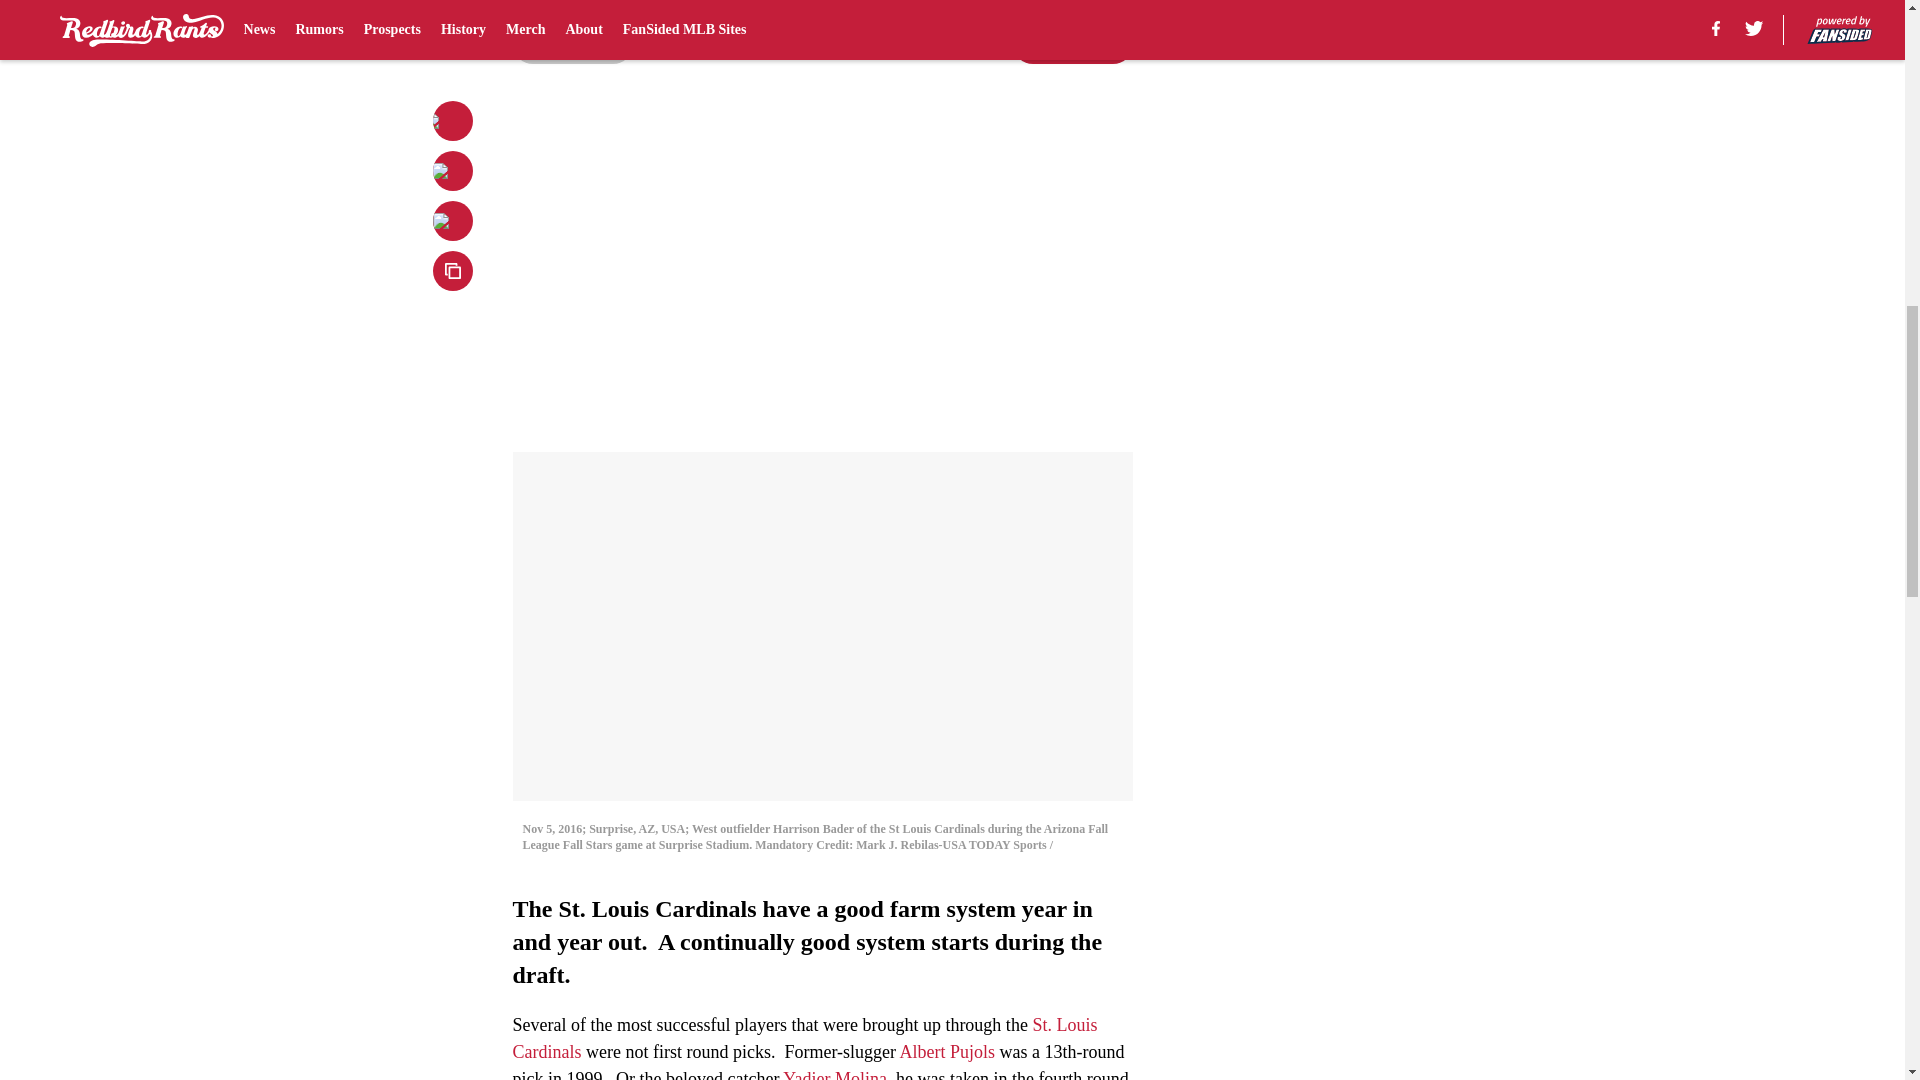 The image size is (1920, 1080). I want to click on Prev, so click(572, 43).